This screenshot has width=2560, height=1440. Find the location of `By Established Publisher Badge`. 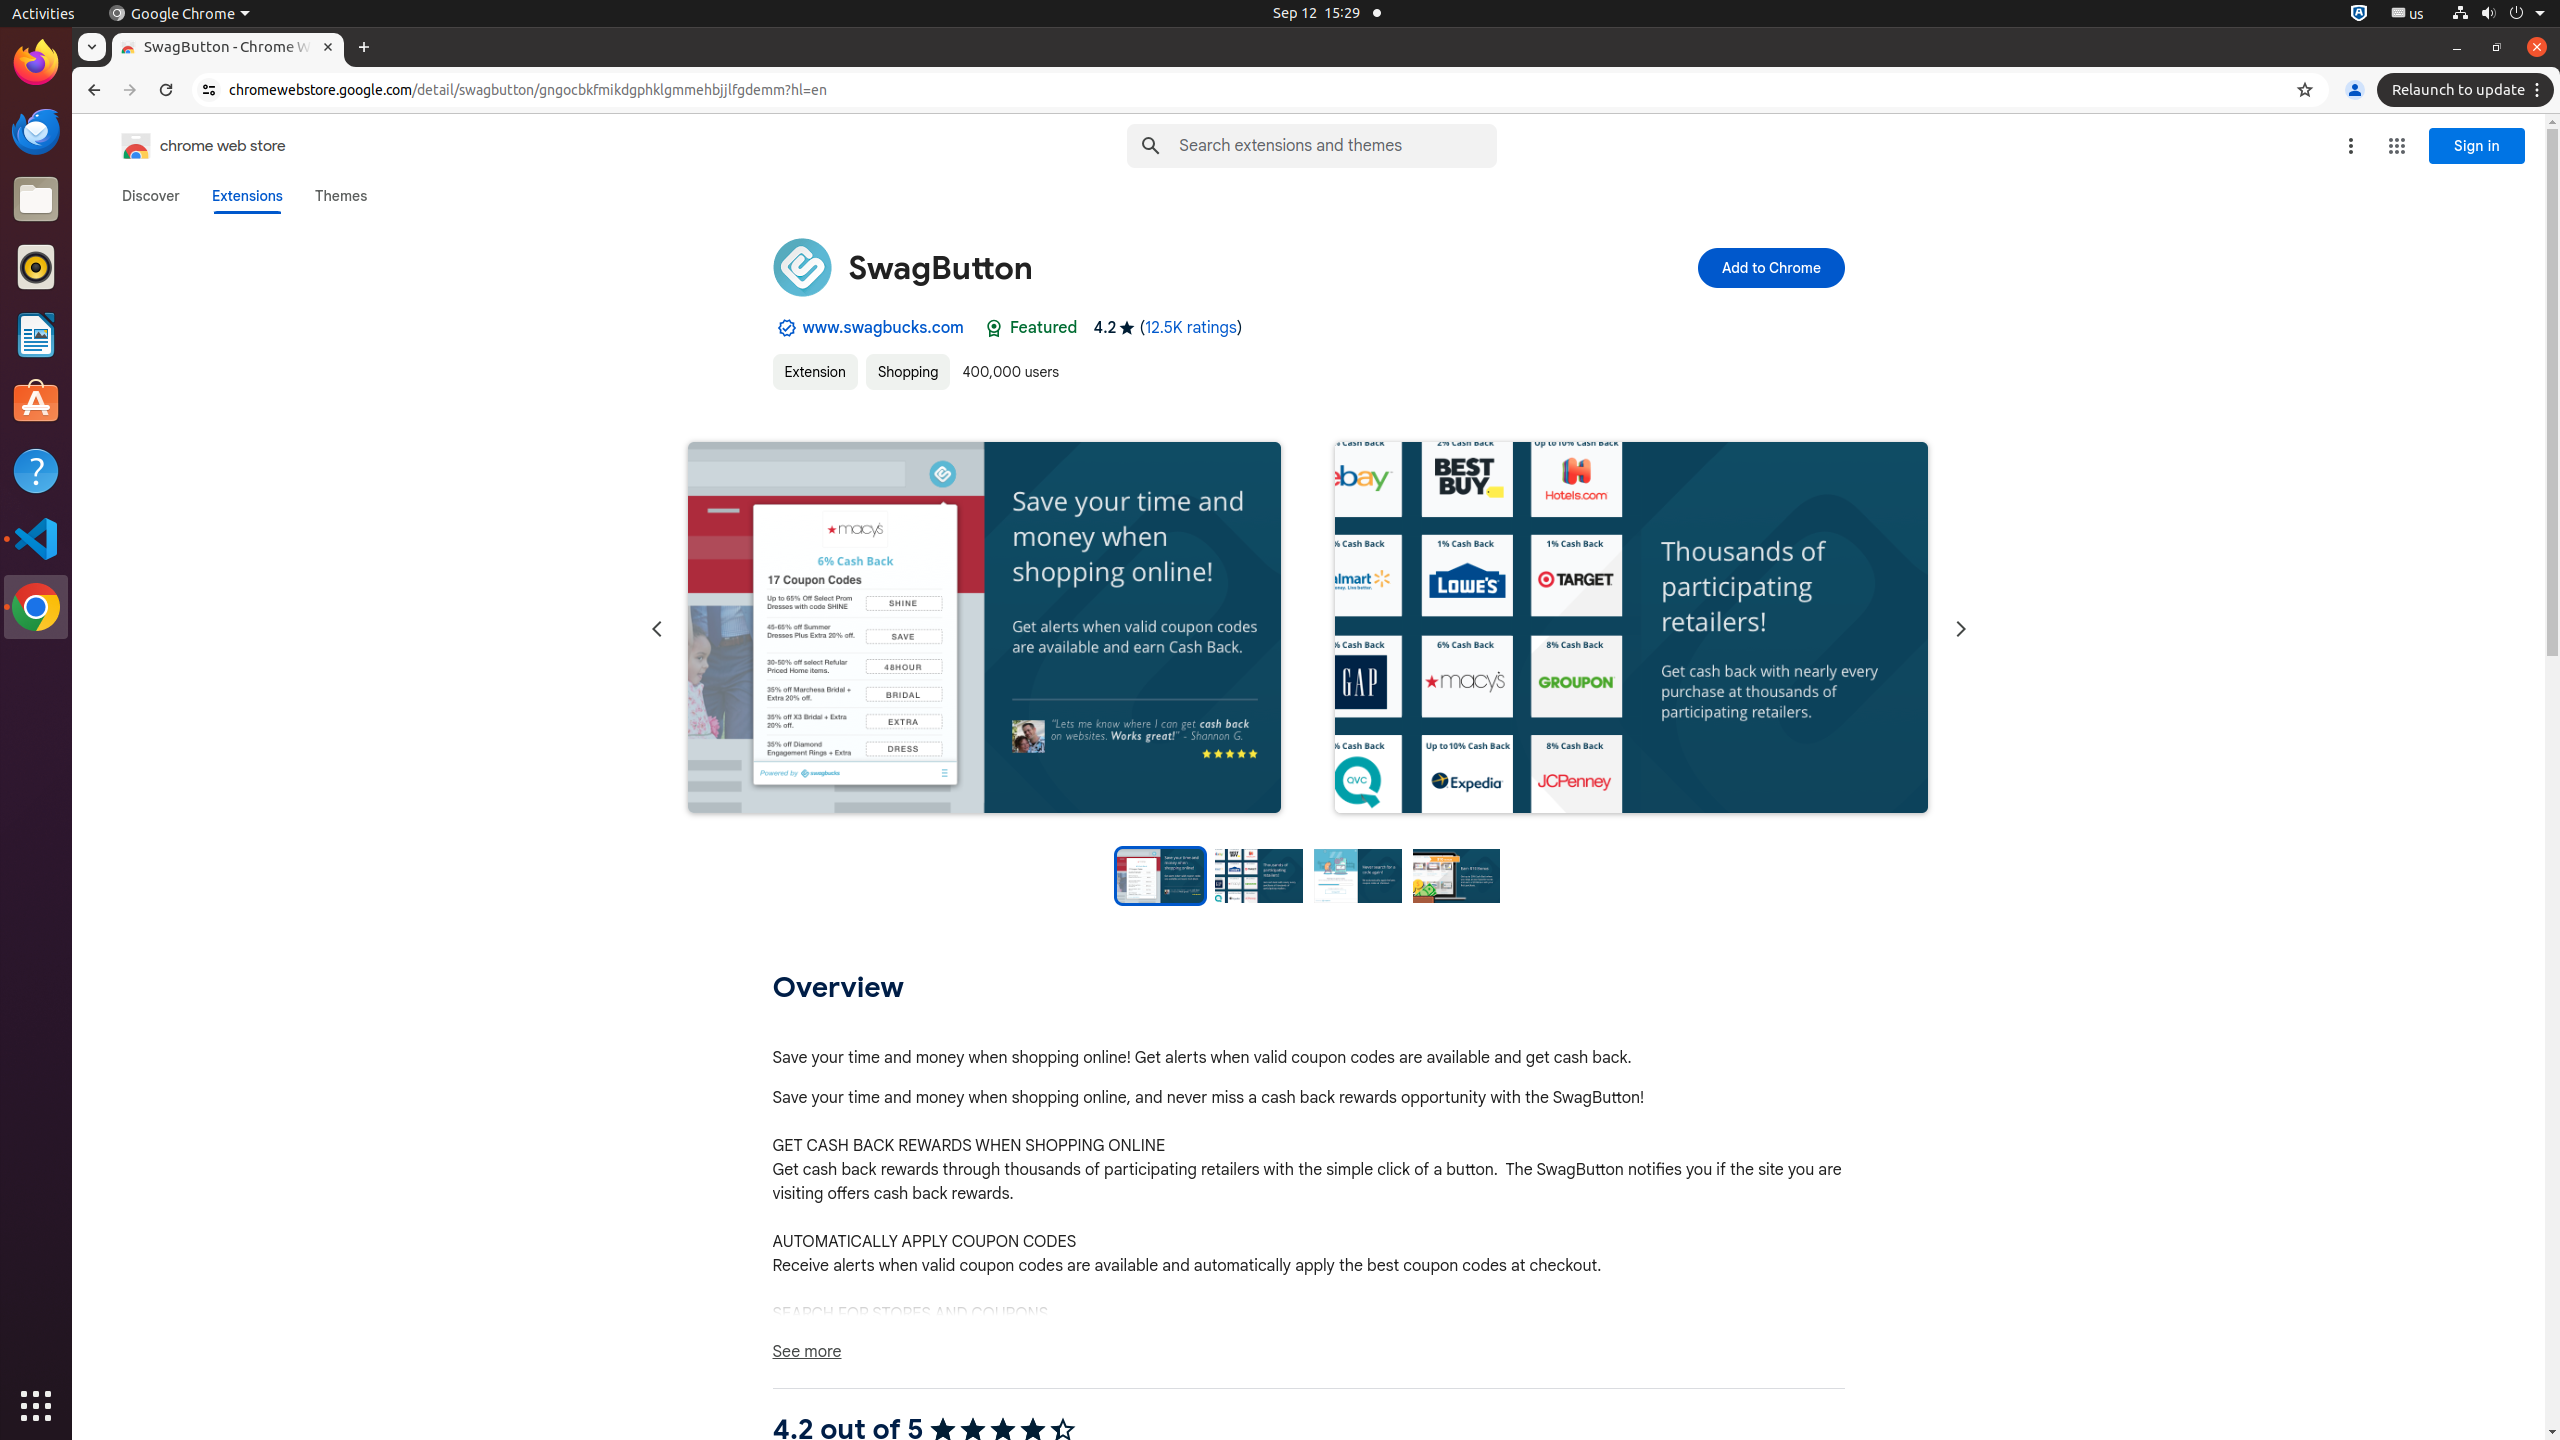

By Established Publisher Badge is located at coordinates (786, 328).